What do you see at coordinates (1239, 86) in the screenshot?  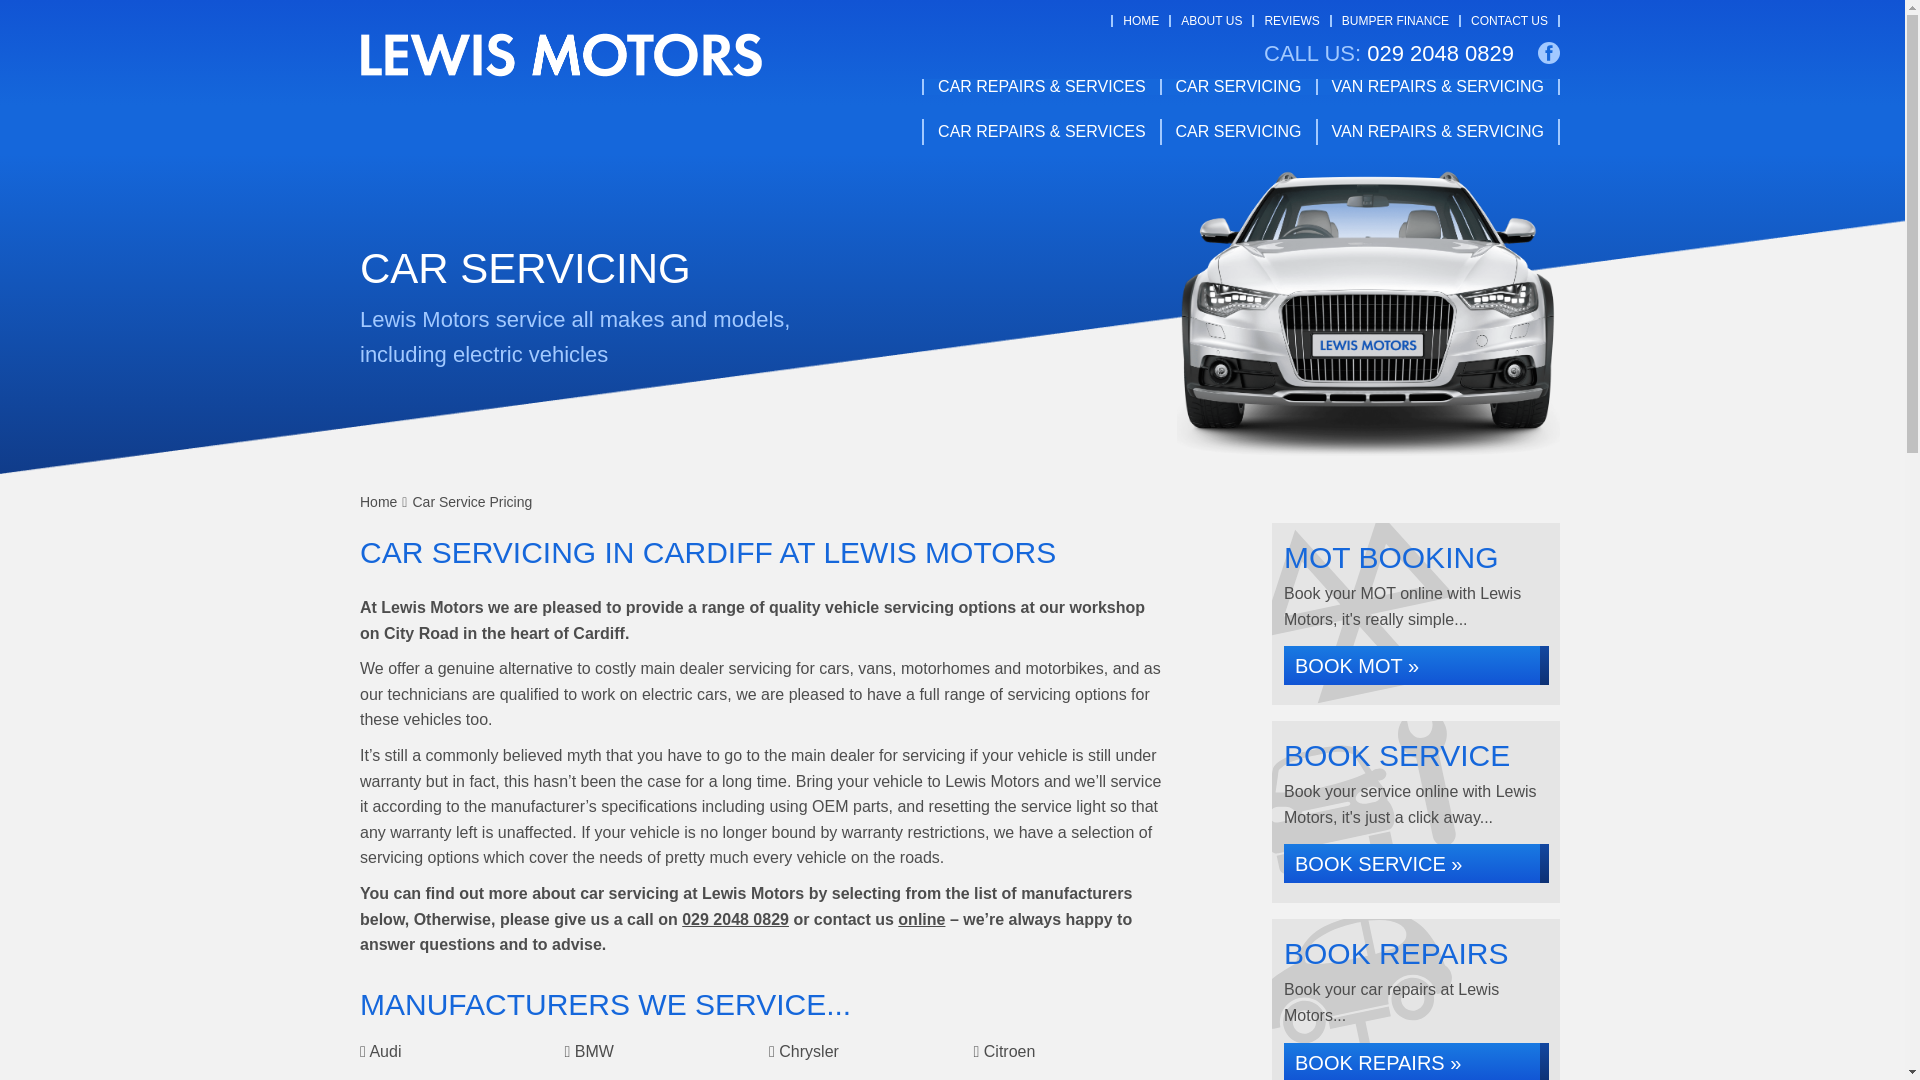 I see `CAR SERVICING` at bounding box center [1239, 86].